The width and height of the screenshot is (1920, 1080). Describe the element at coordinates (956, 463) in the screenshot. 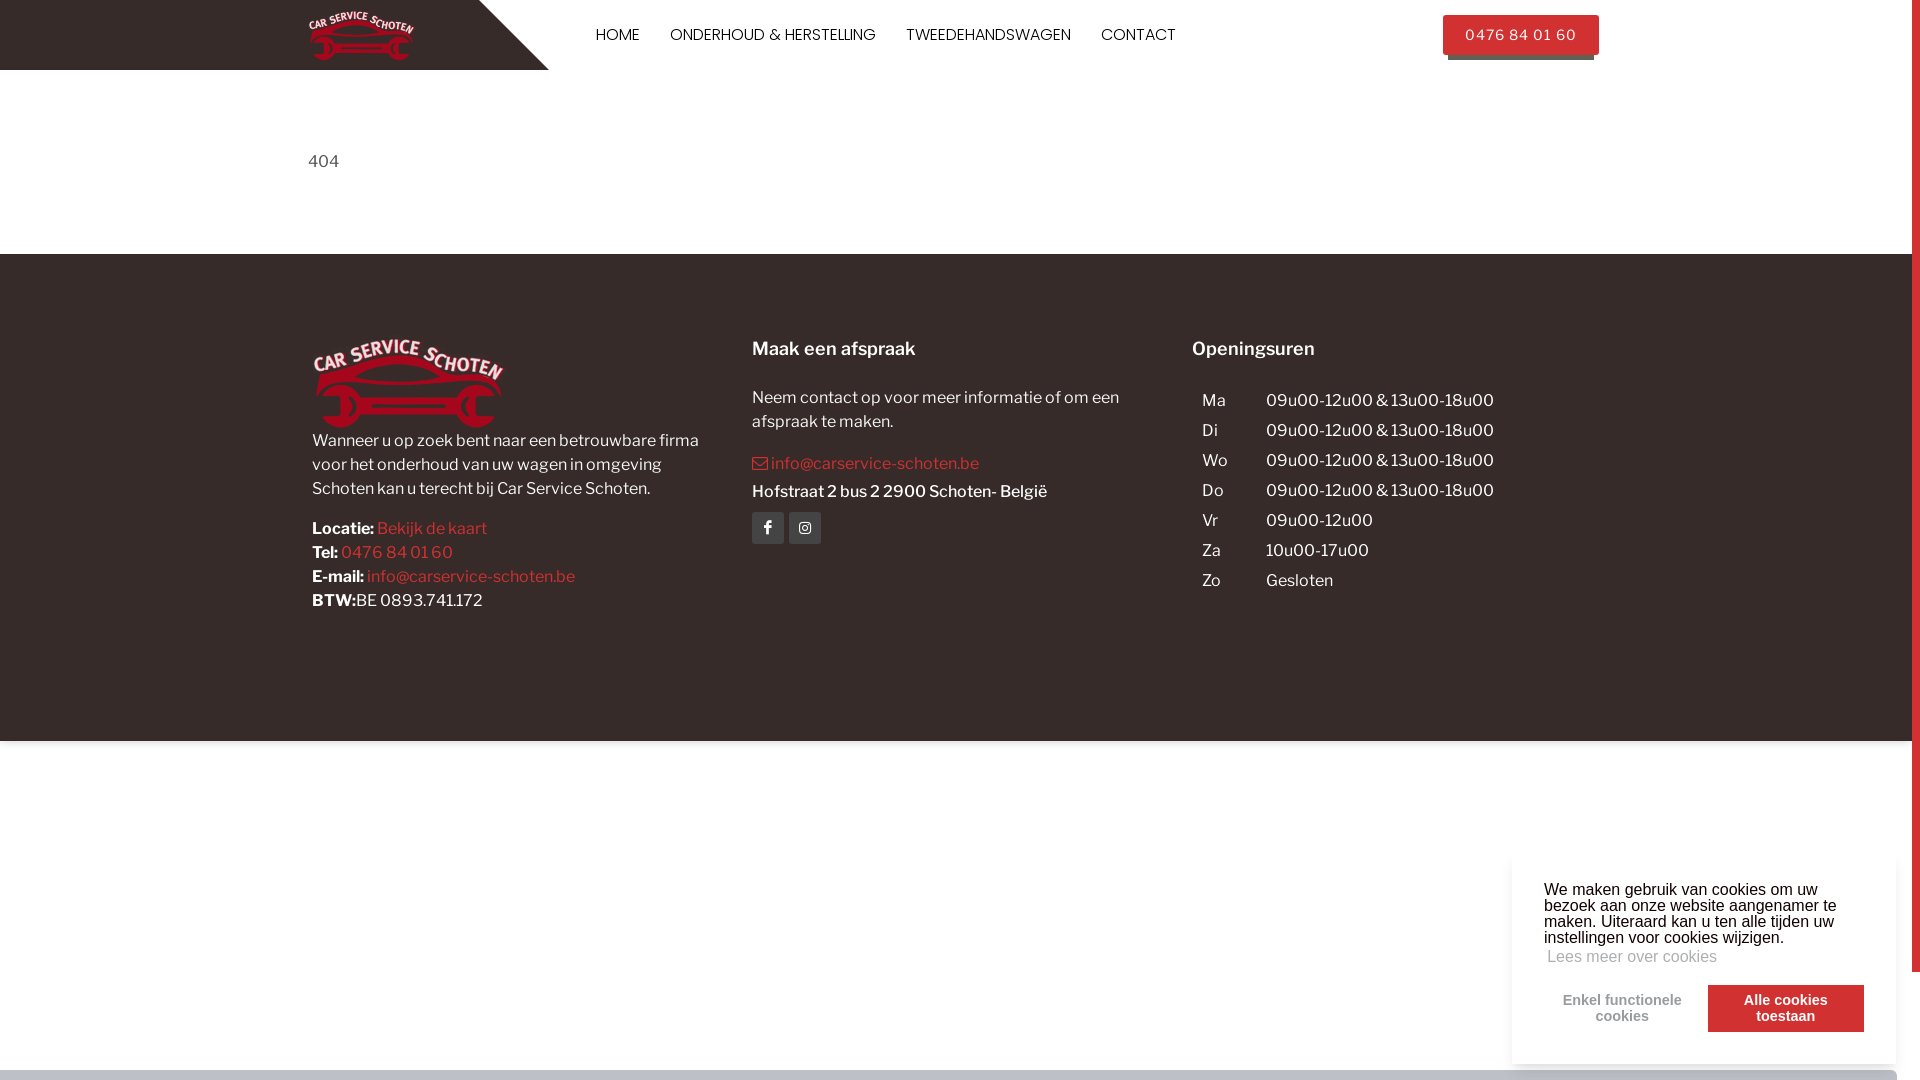

I see `info@carservice-schoten.be` at that location.